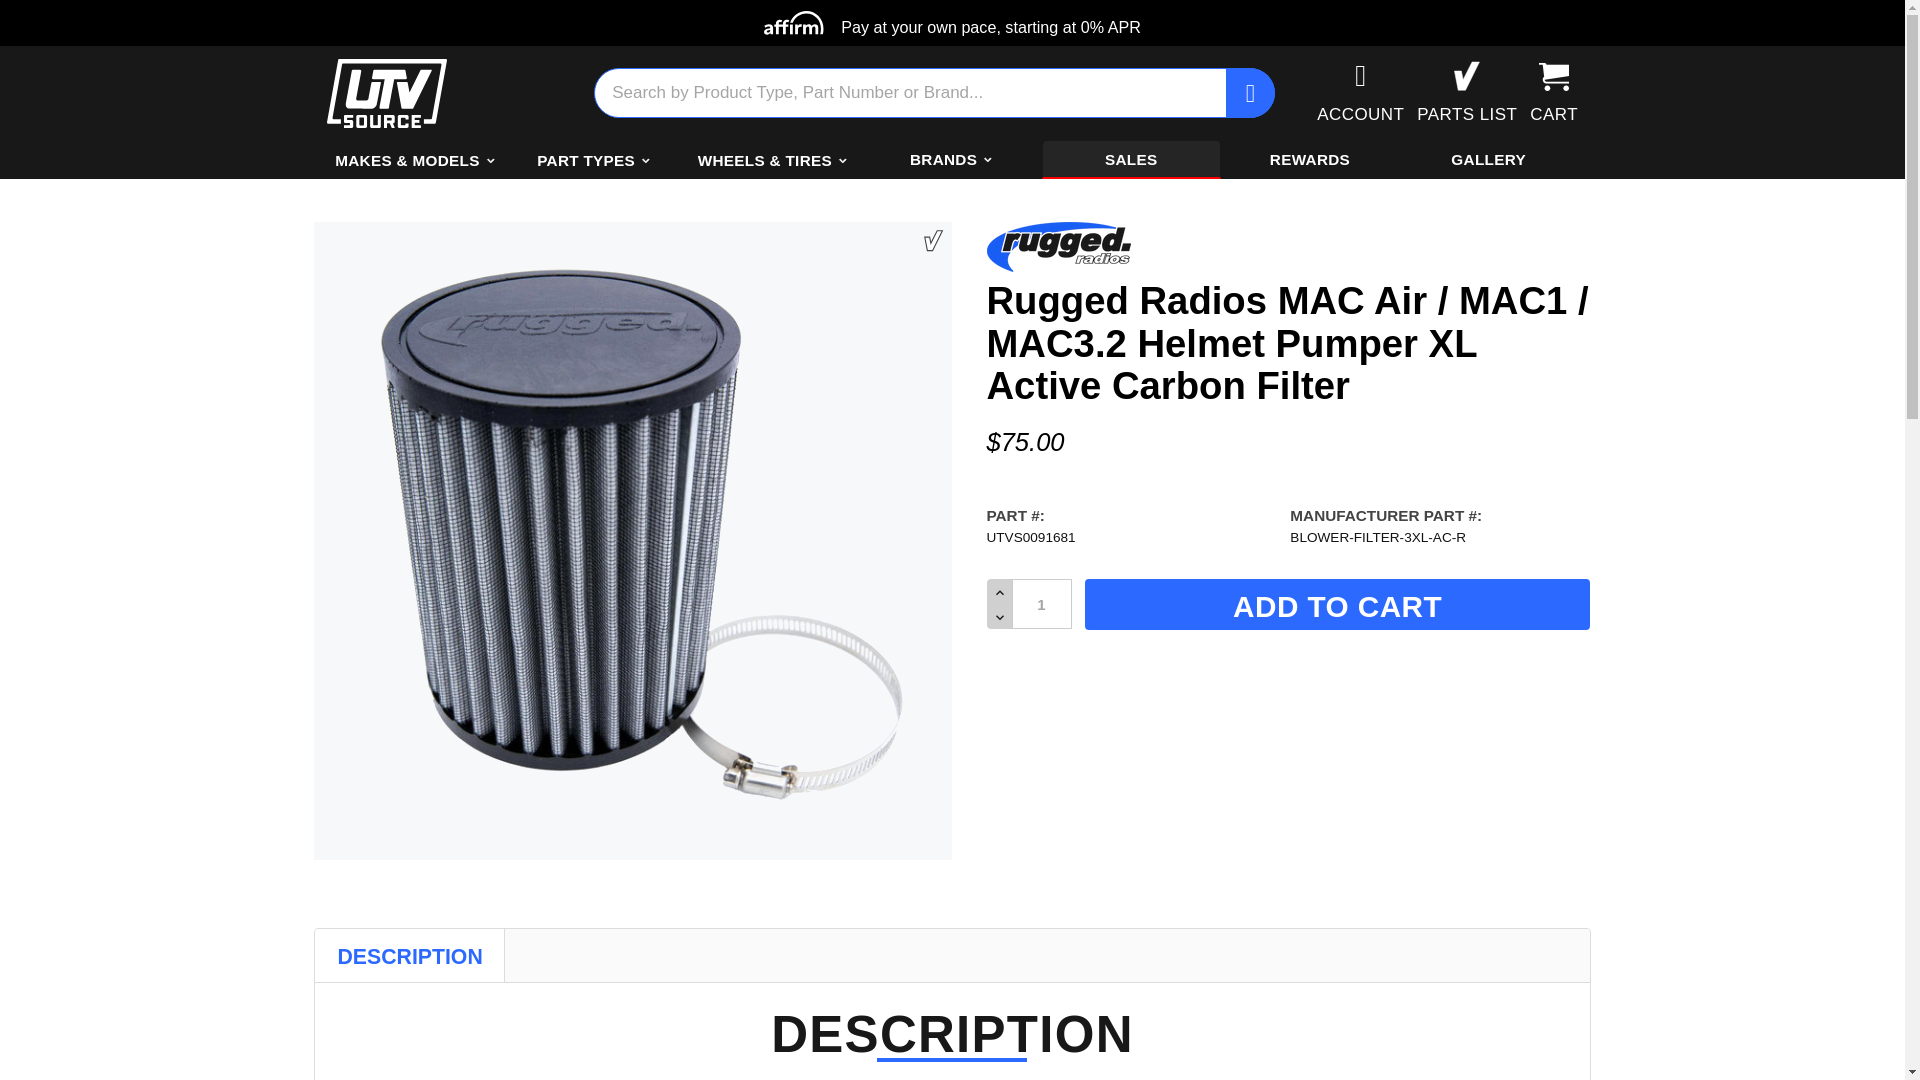  Describe the element at coordinates (386, 92) in the screenshot. I see `UTV Source` at that location.